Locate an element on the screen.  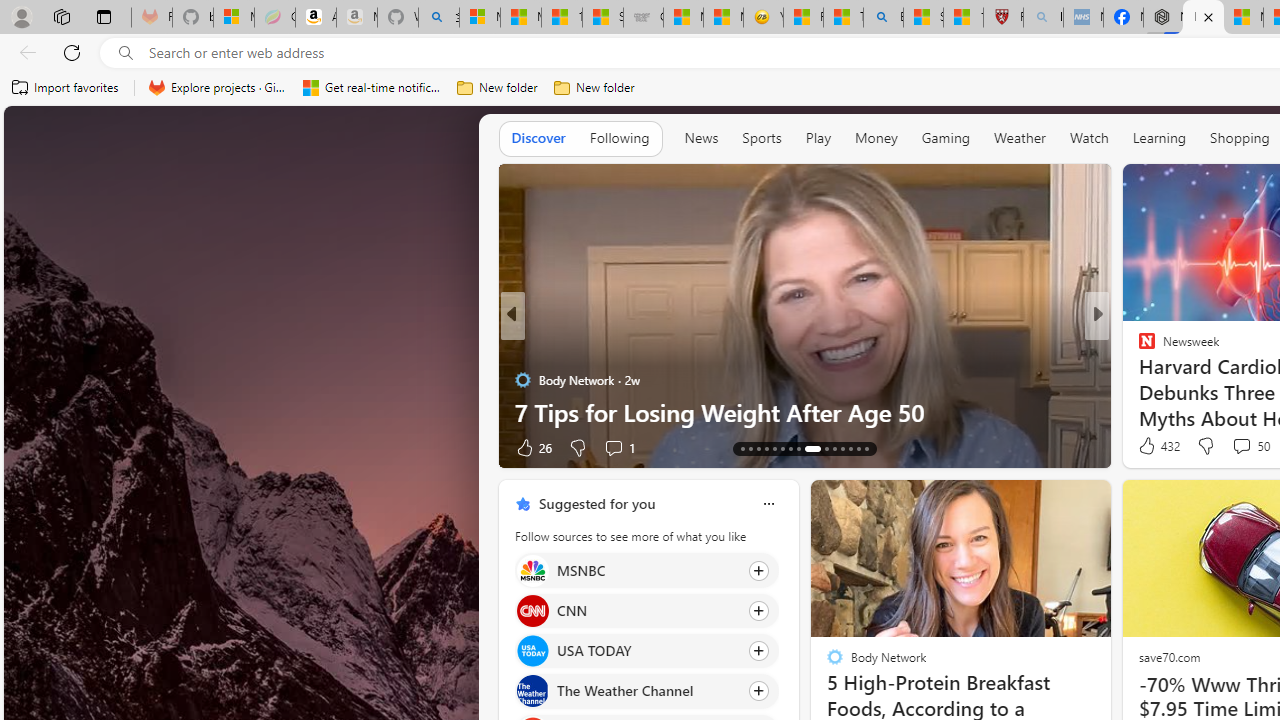
View comments 50 Comment is located at coordinates (1250, 446).